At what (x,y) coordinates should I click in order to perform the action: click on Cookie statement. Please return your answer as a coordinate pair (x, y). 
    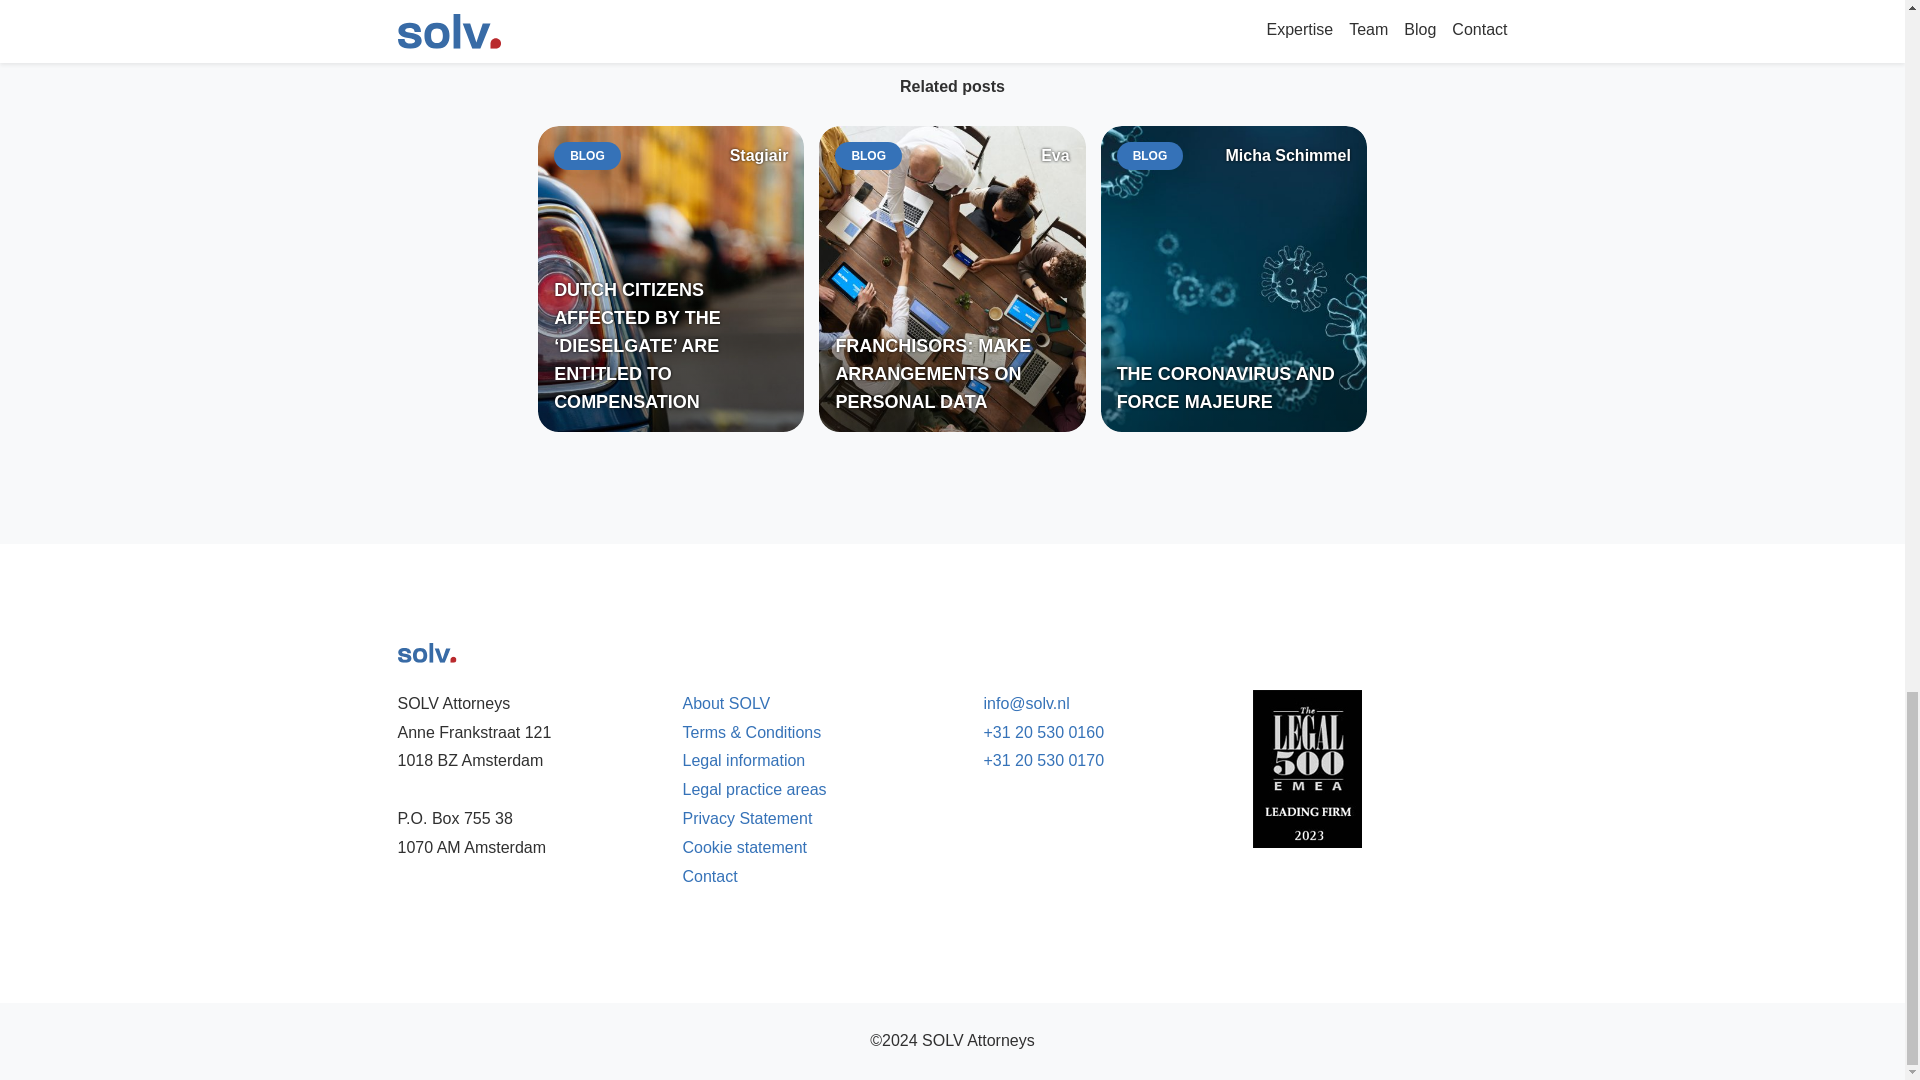
    Looking at the image, I should click on (744, 848).